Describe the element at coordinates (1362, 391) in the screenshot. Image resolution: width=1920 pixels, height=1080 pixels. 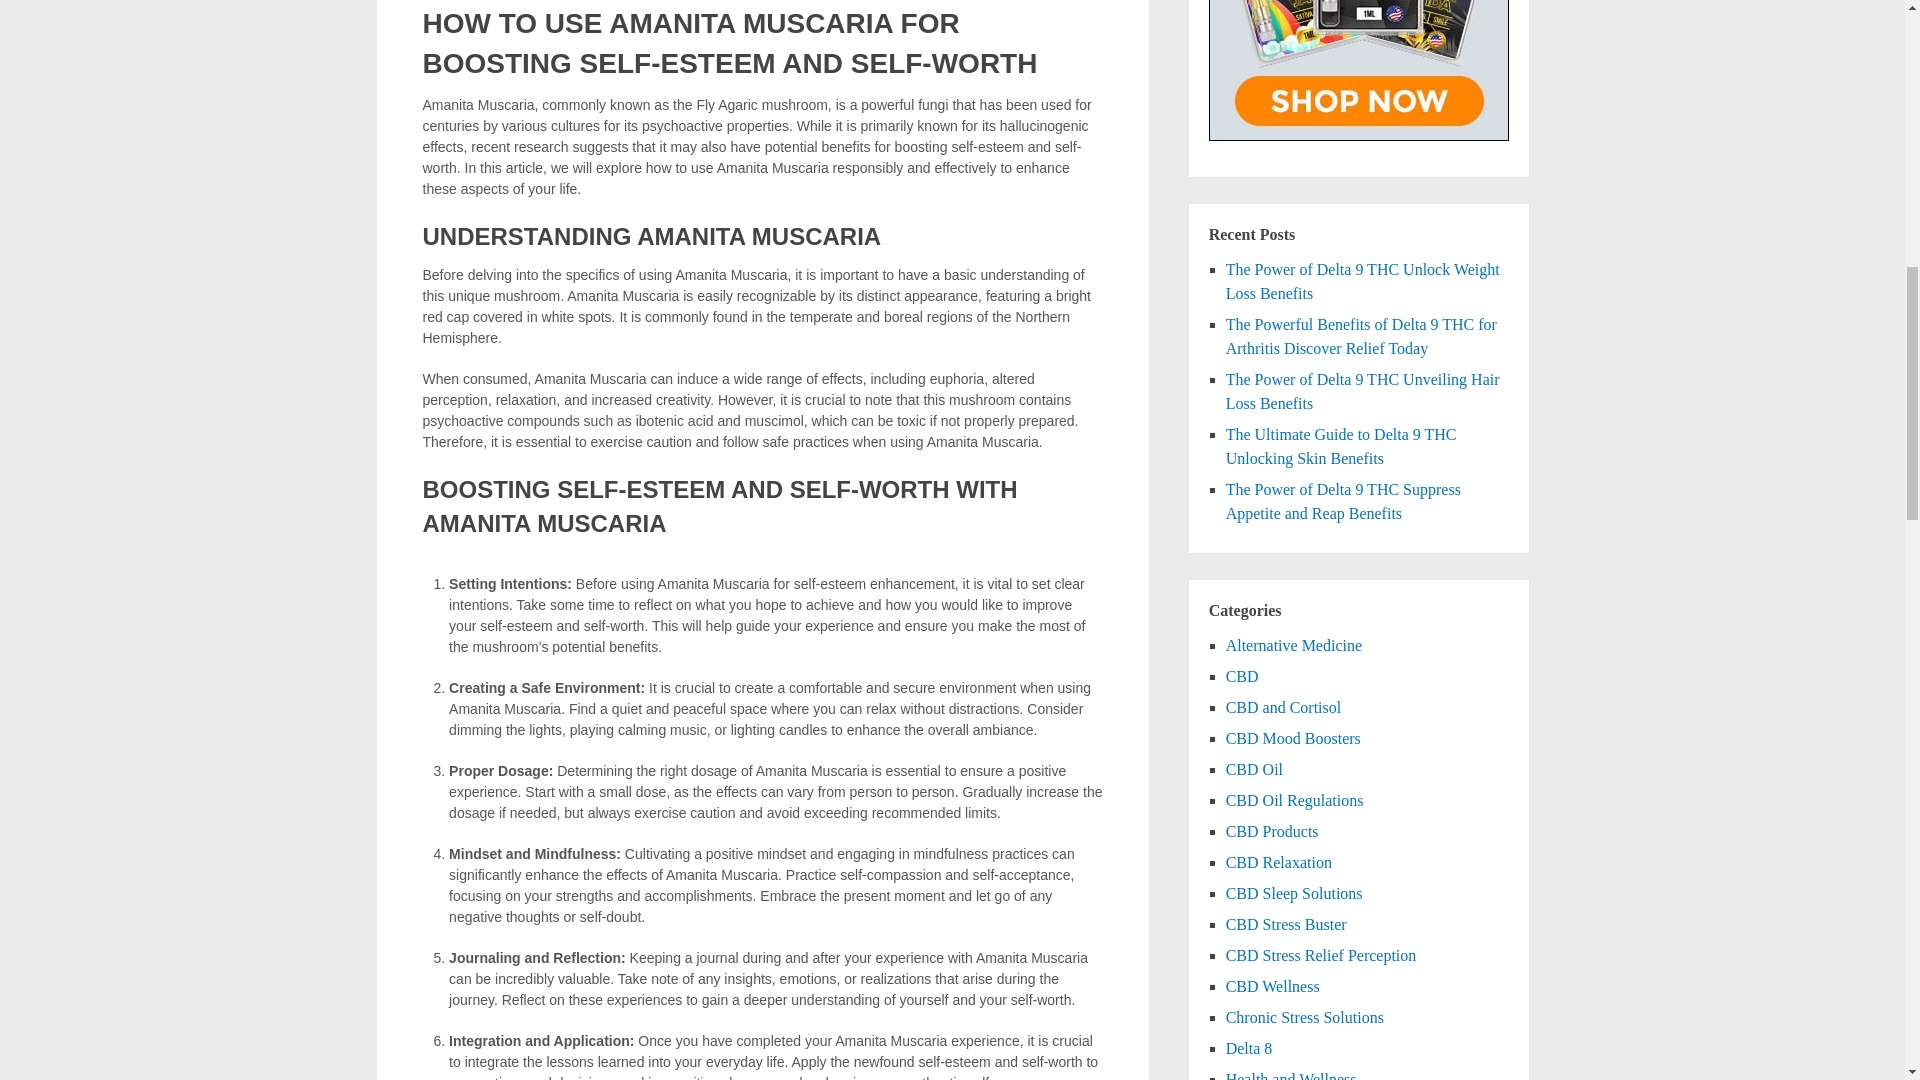
I see `The Power of Delta 9 THC Unveiling Hair Loss Benefits` at that location.